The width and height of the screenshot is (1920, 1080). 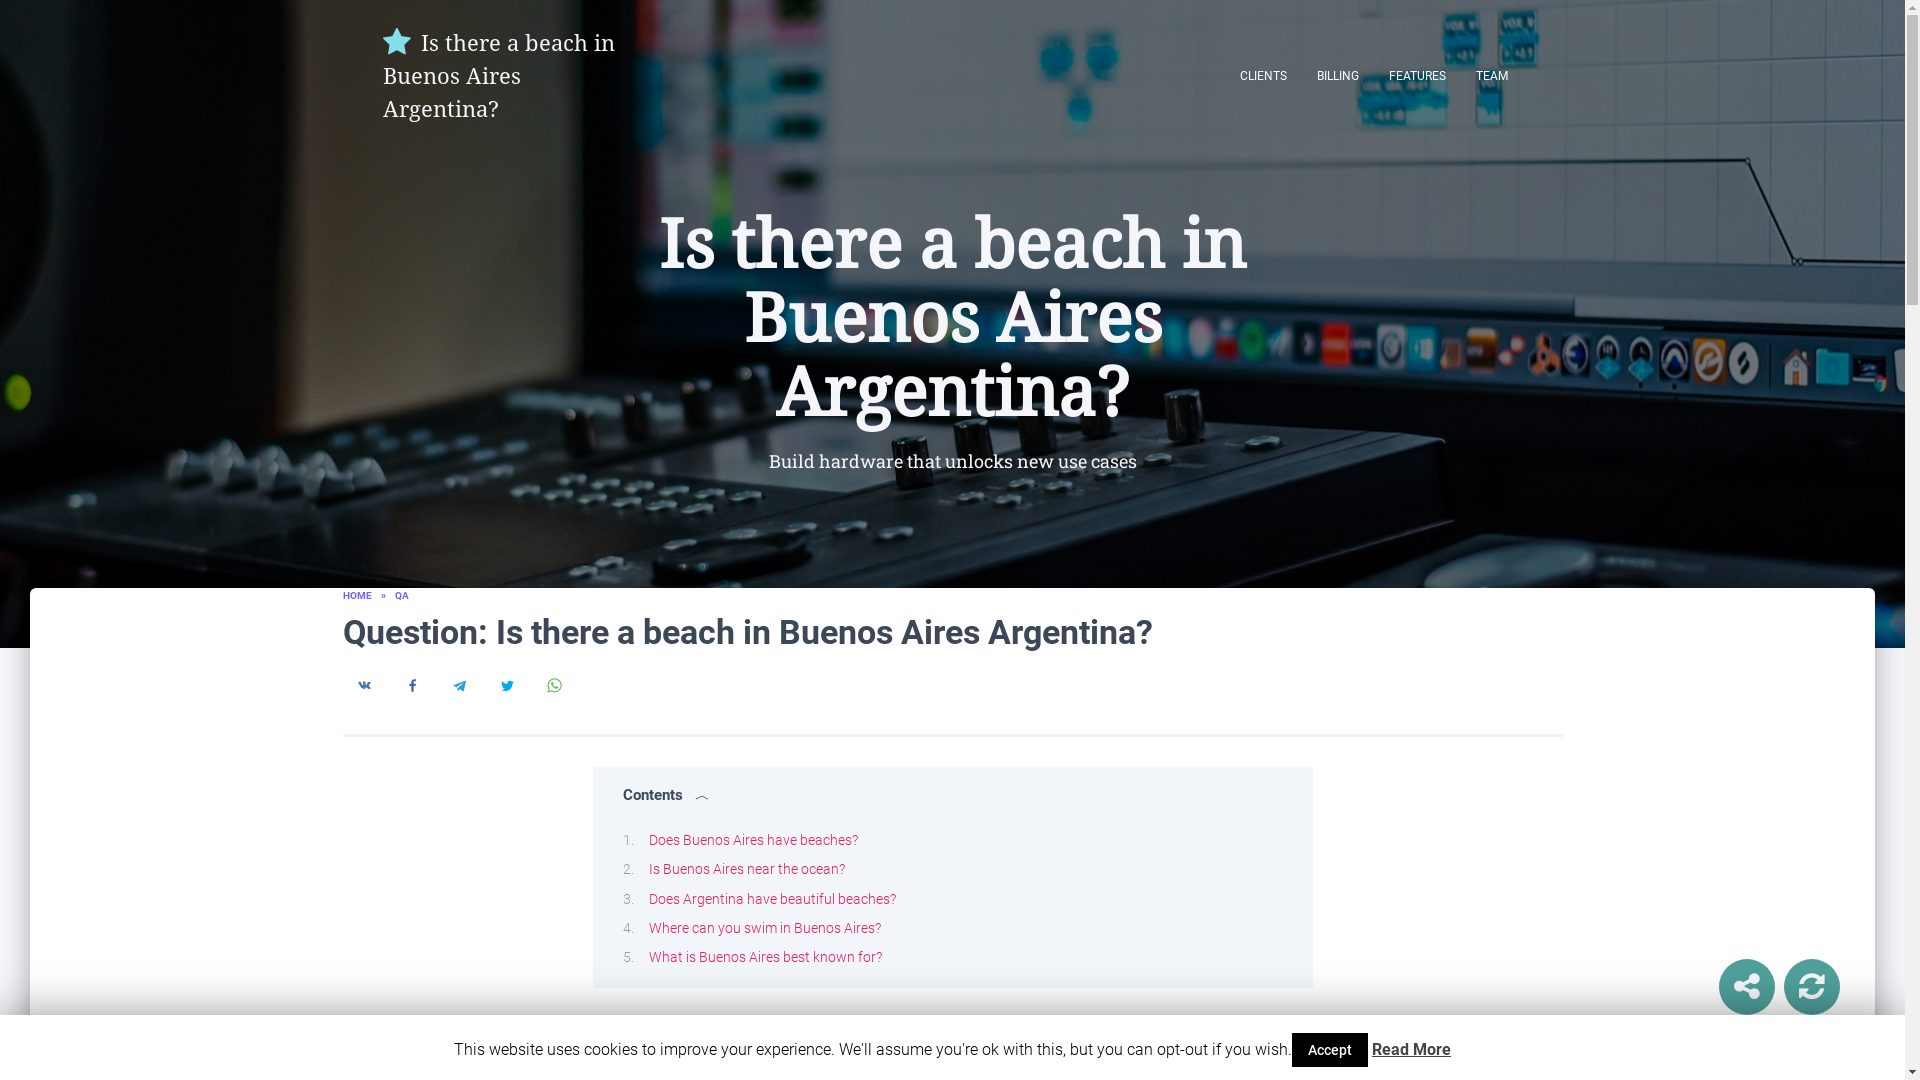 I want to click on Team, so click(x=1490, y=74).